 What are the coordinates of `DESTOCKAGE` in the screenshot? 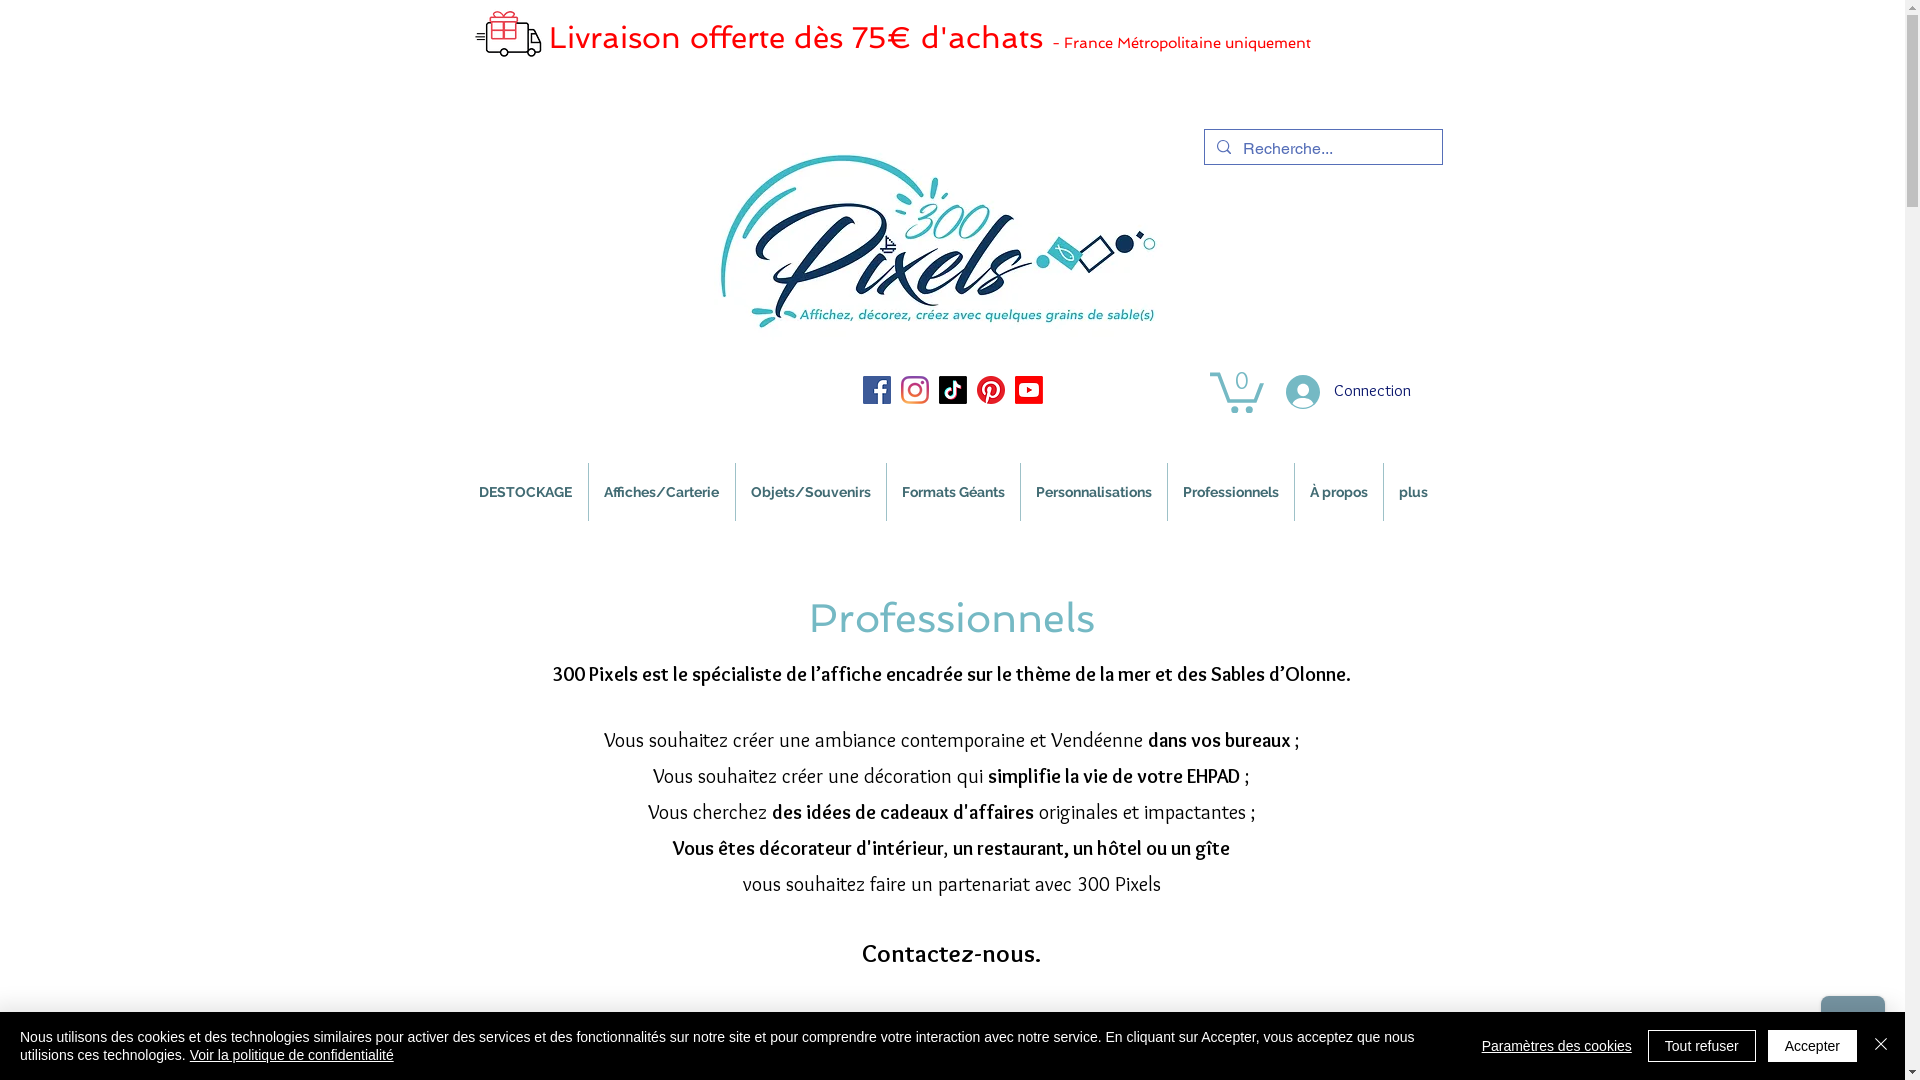 It's located at (526, 492).